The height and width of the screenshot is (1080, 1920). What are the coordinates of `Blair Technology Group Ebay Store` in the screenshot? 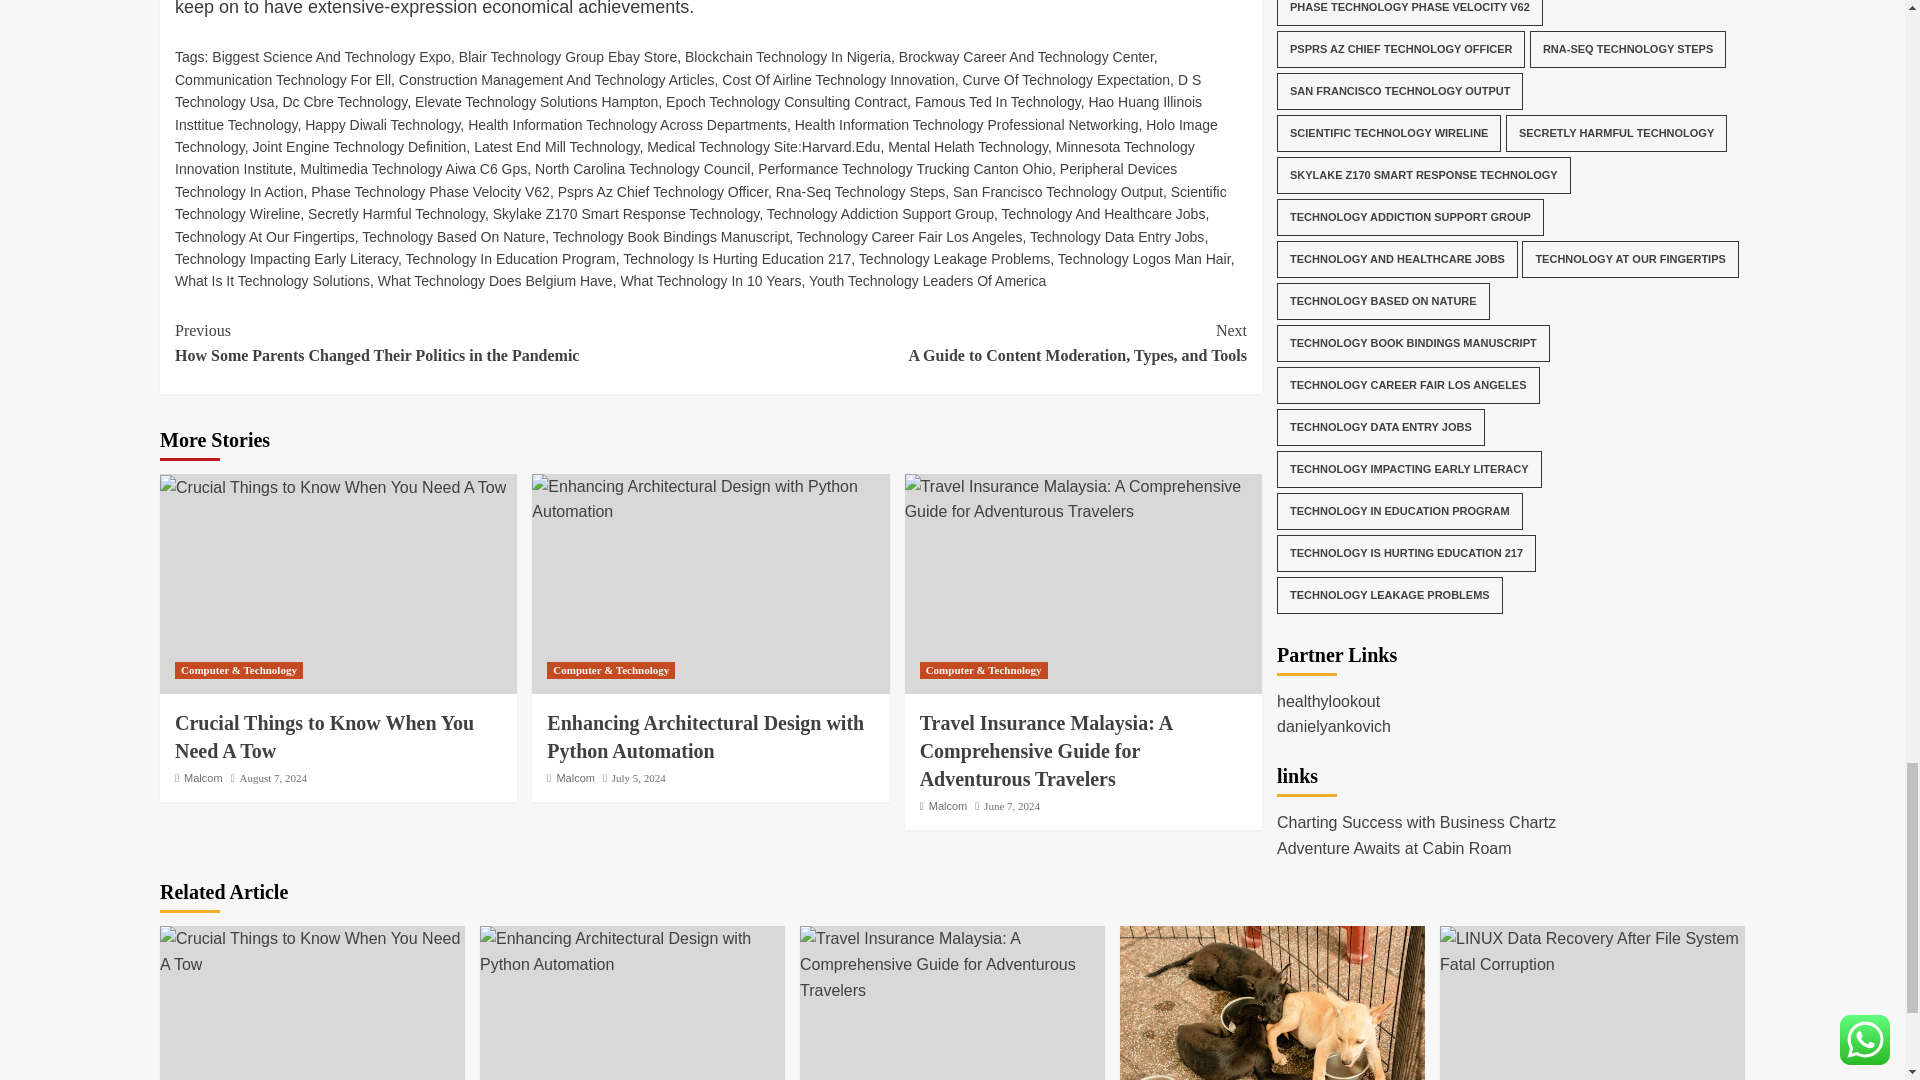 It's located at (568, 56).